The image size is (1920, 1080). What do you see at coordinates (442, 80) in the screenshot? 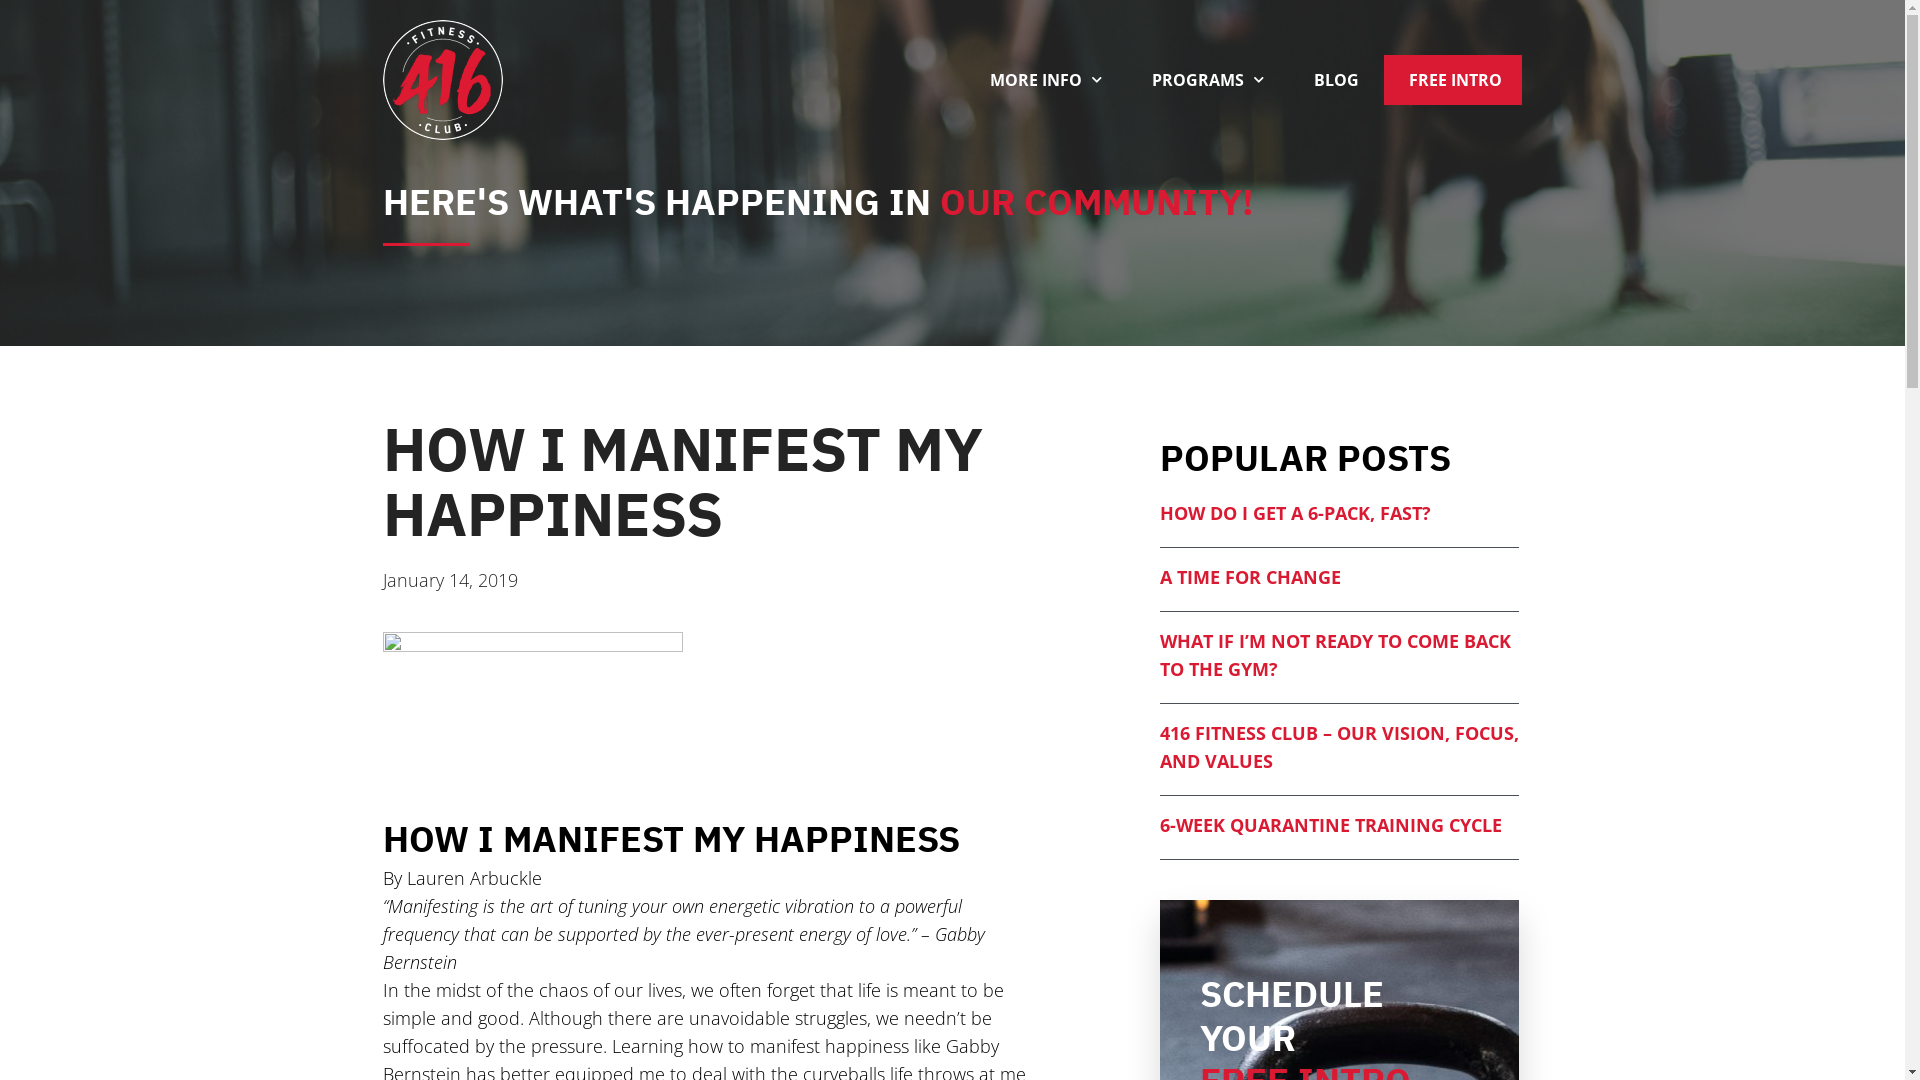
I see `416` at bounding box center [442, 80].